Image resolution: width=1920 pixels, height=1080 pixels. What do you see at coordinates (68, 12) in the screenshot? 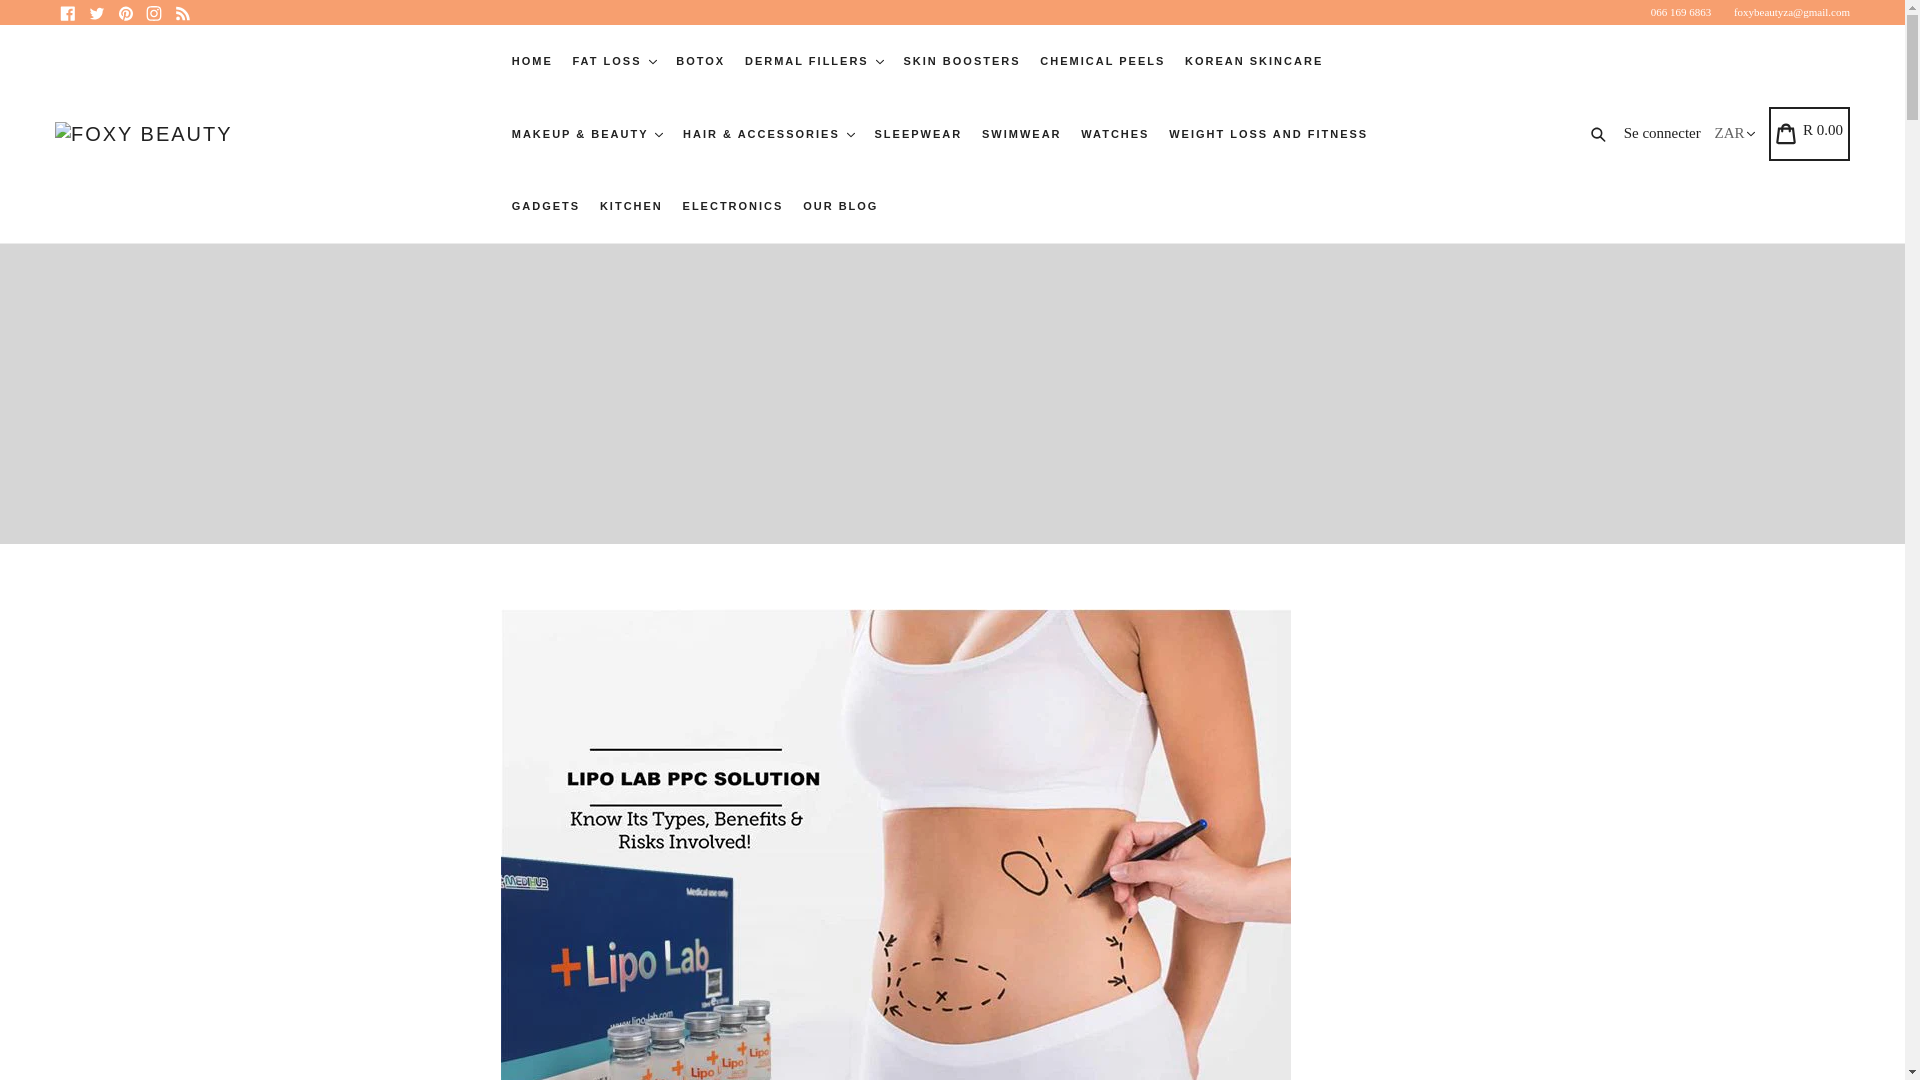
I see `Foxy Beauty sur Facebook` at bounding box center [68, 12].